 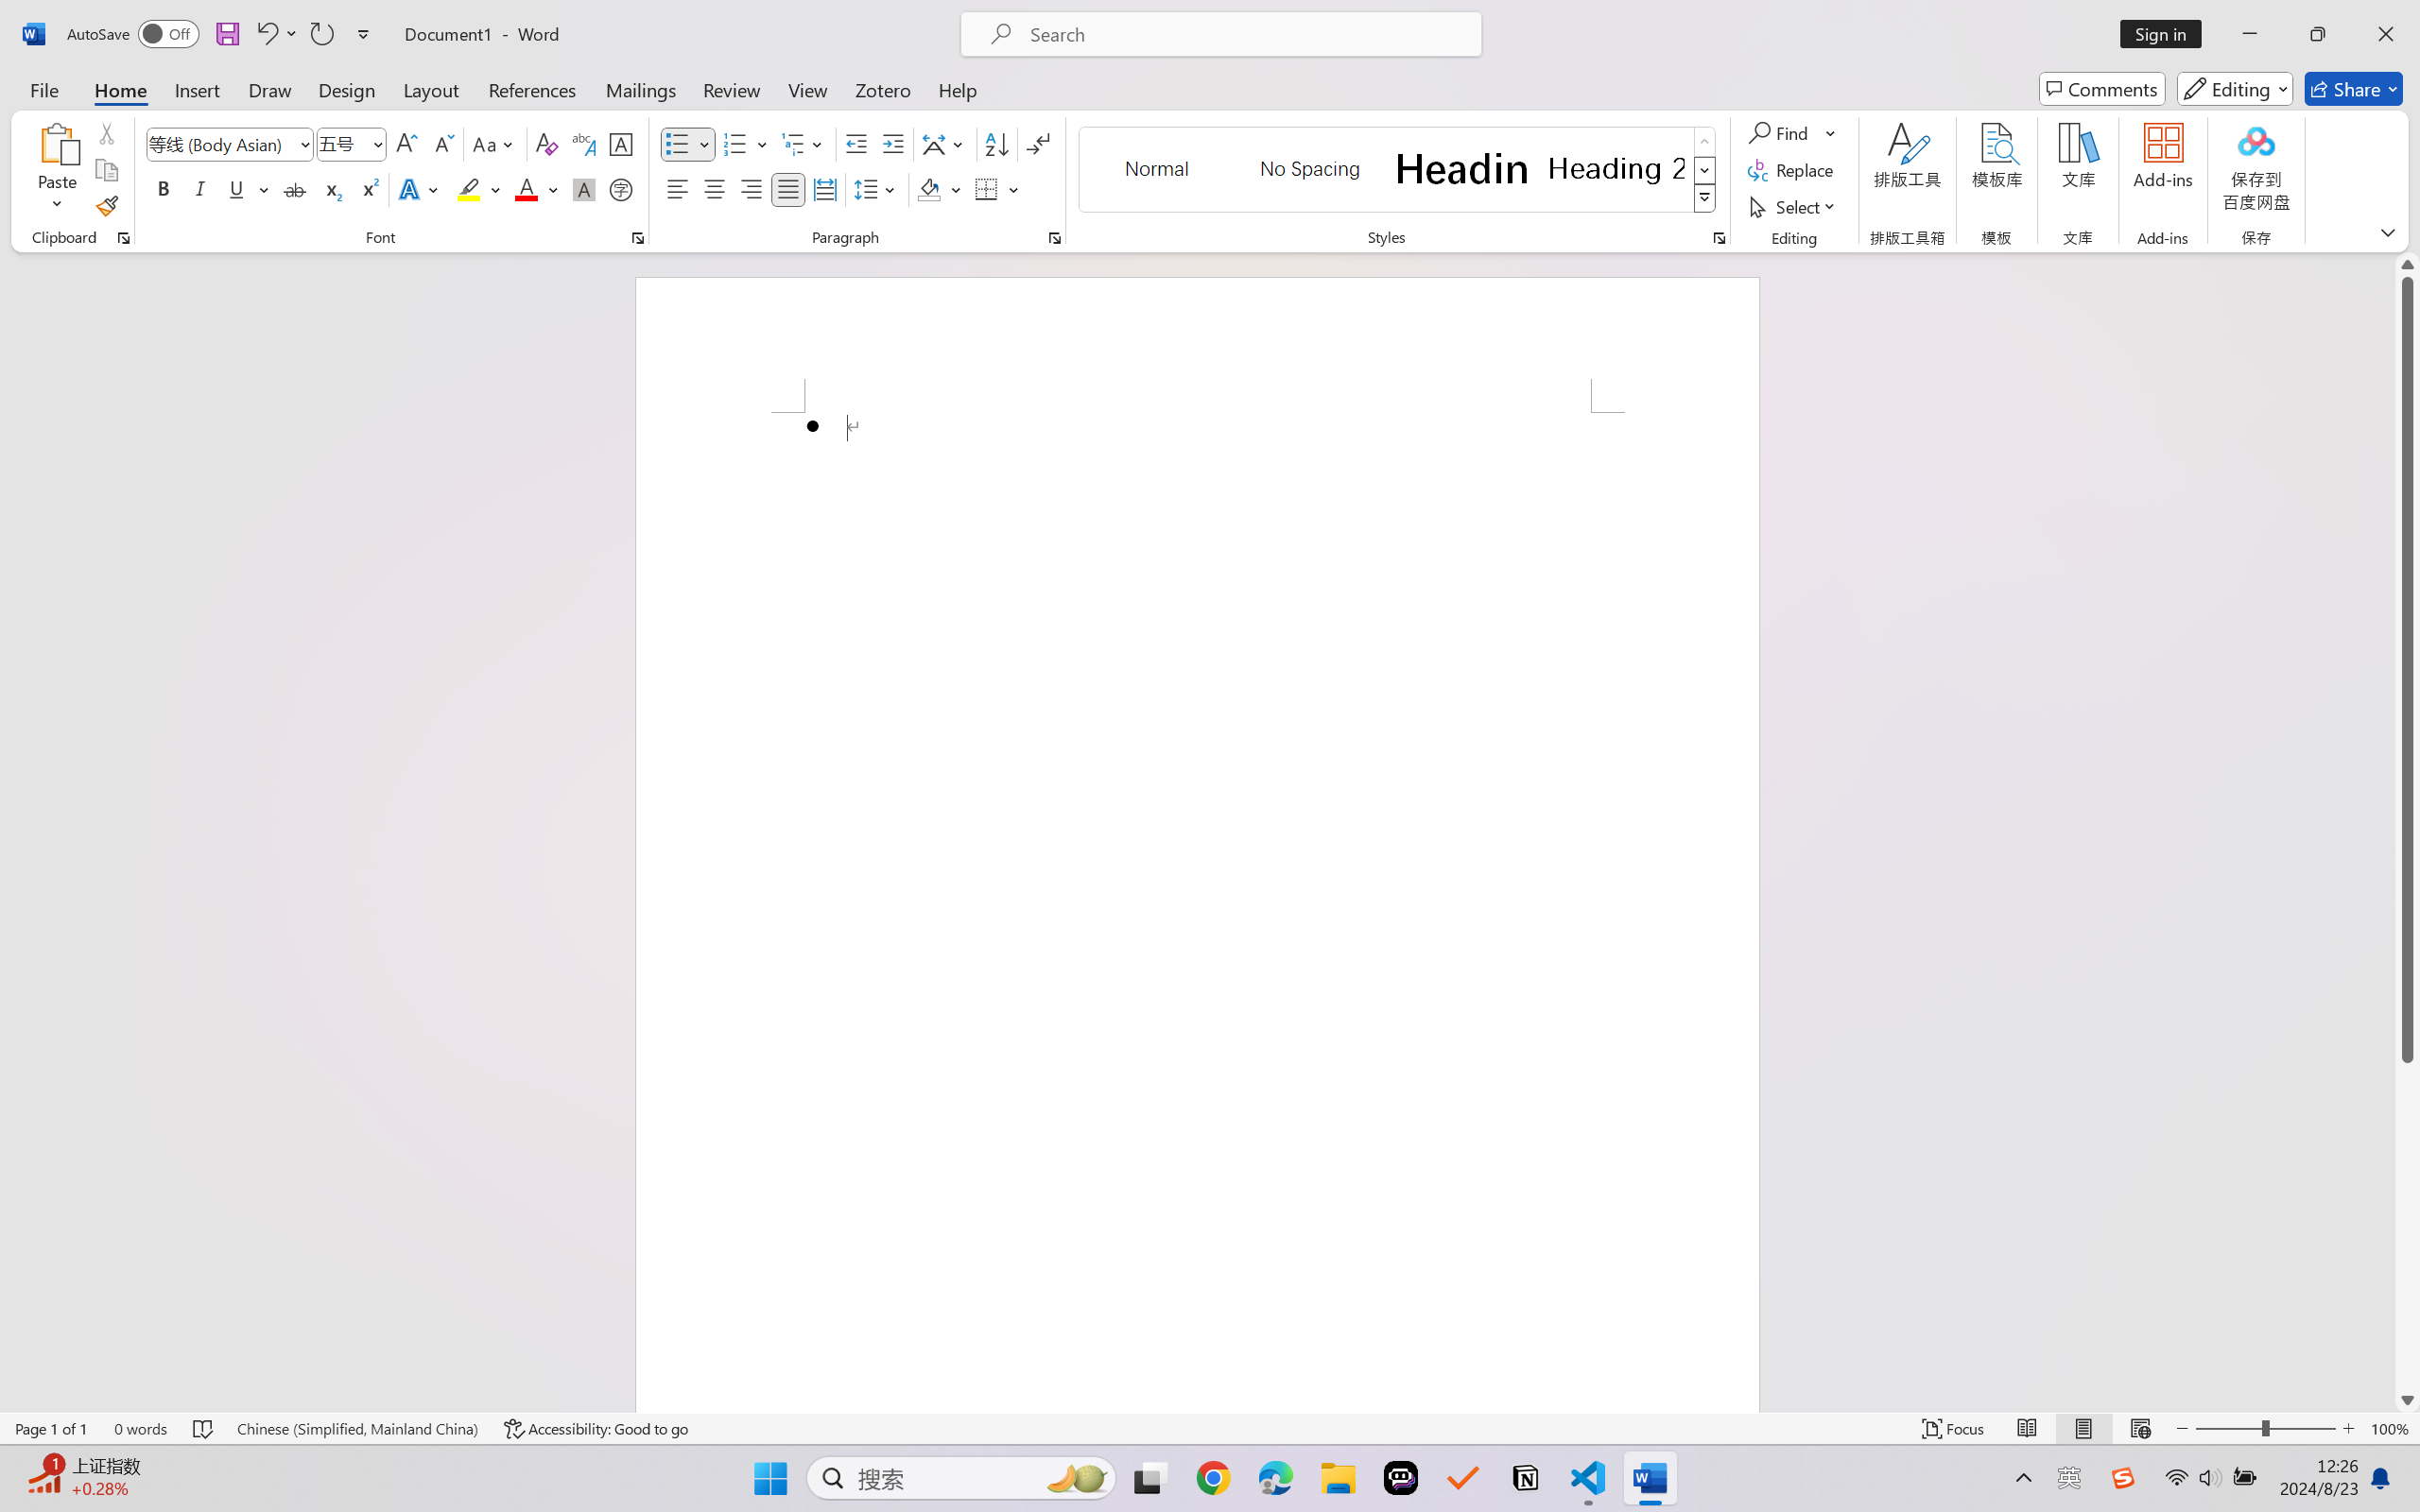 What do you see at coordinates (635, 194) in the screenshot?
I see `Text translation` at bounding box center [635, 194].